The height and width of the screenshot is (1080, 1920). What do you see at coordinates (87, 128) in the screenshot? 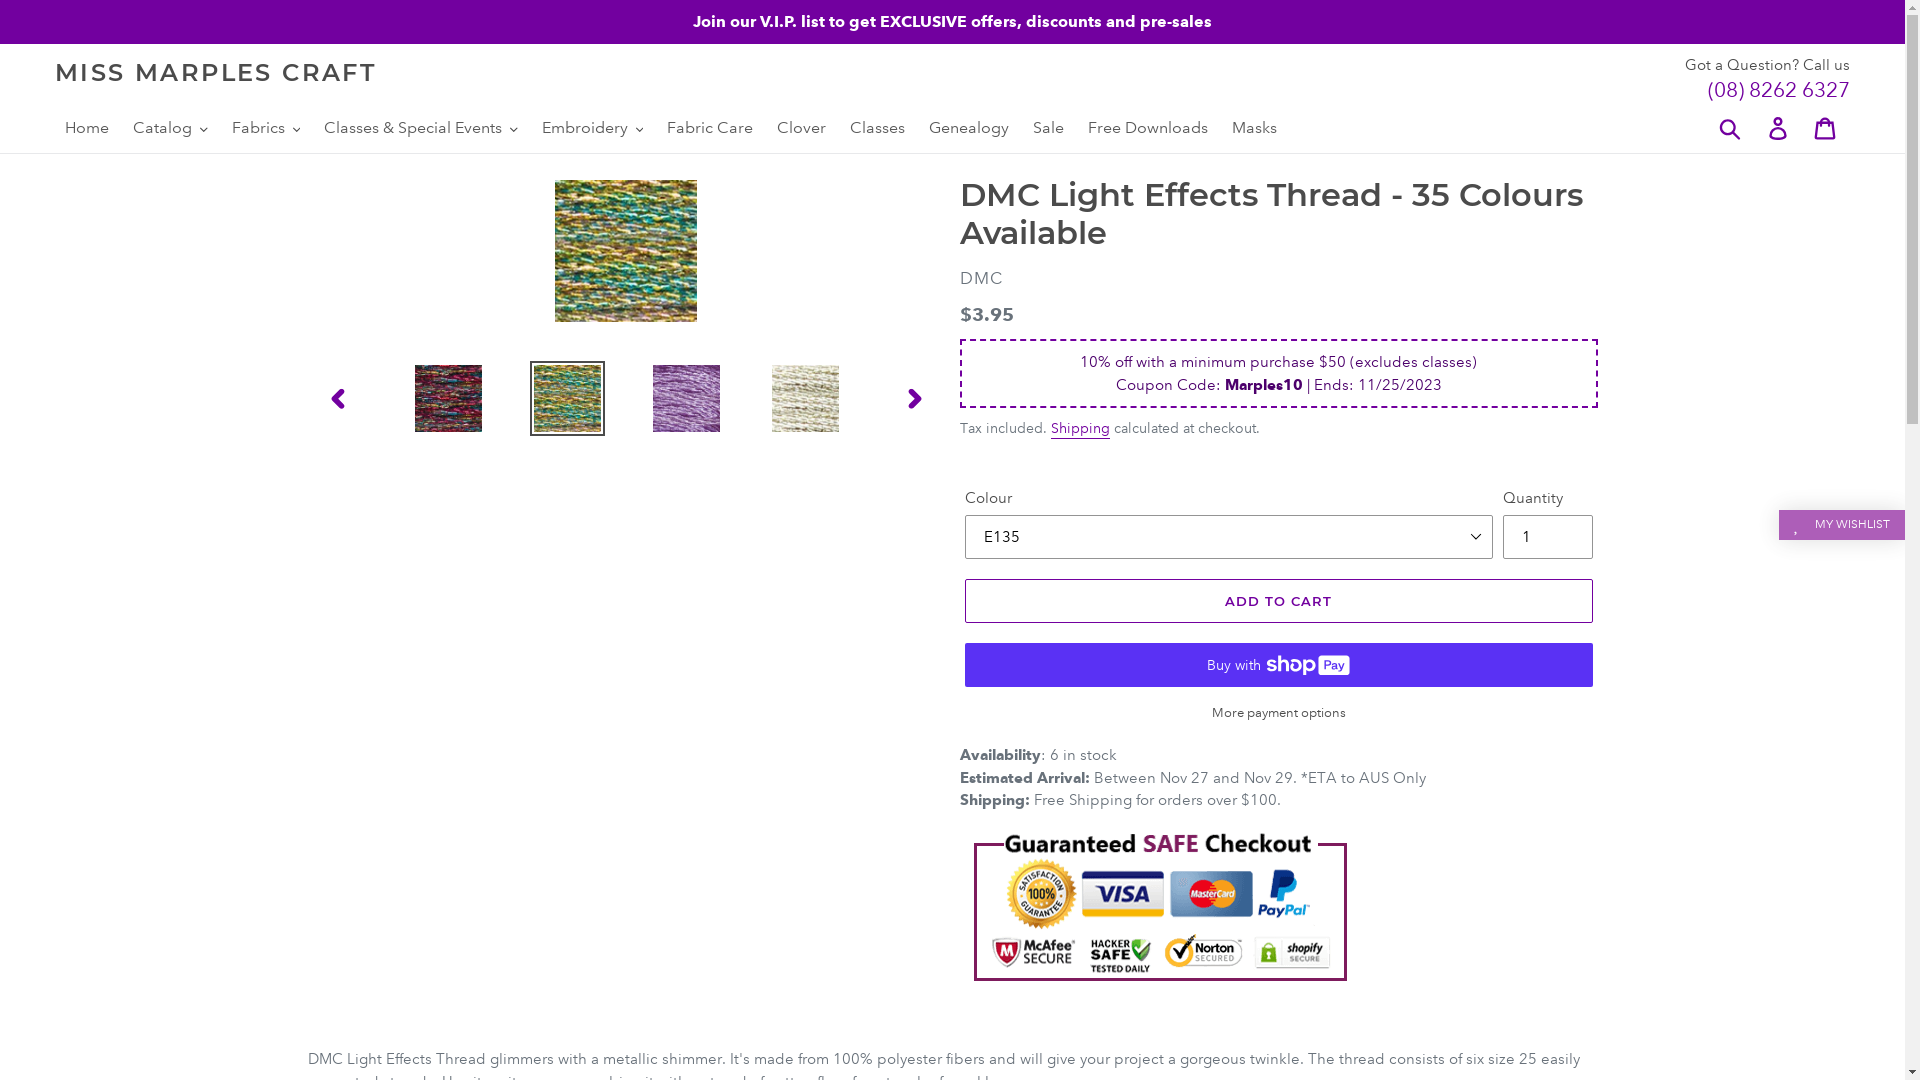
I see `Home` at bounding box center [87, 128].